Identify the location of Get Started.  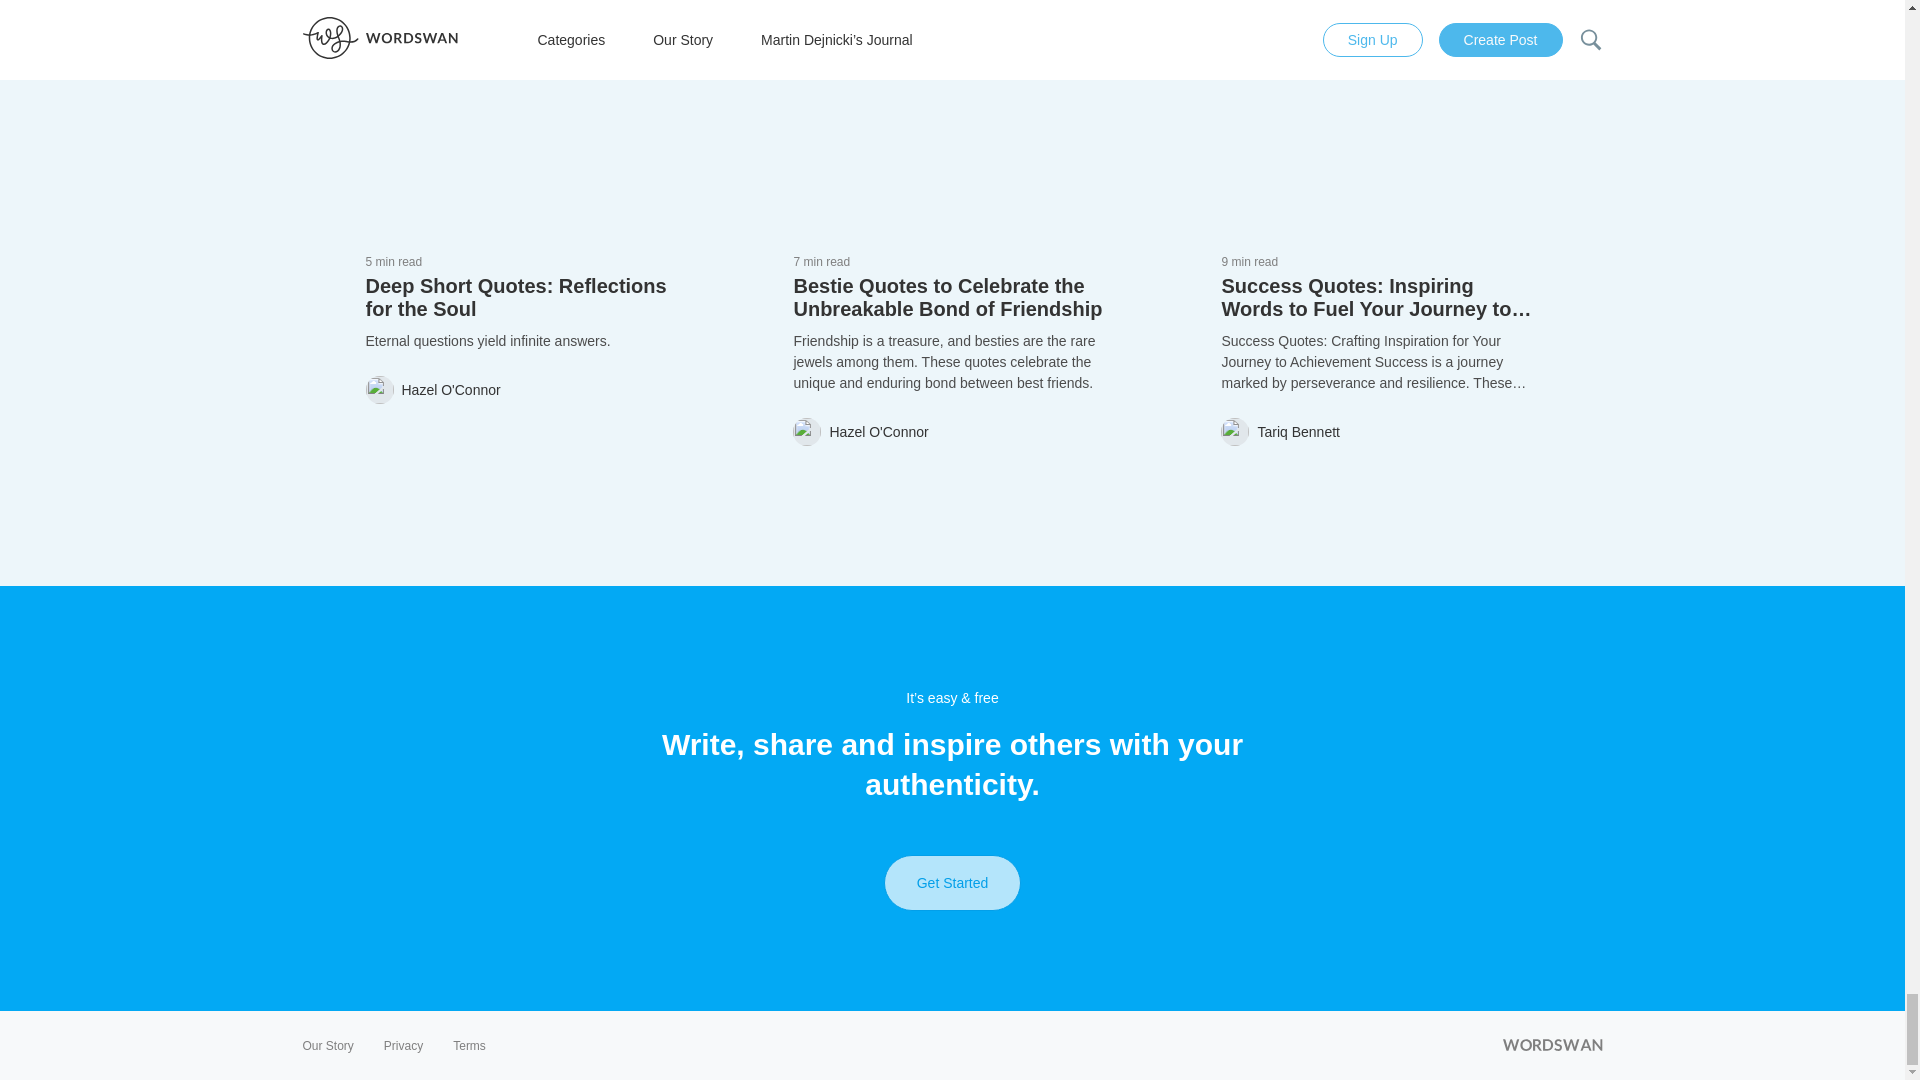
(952, 883).